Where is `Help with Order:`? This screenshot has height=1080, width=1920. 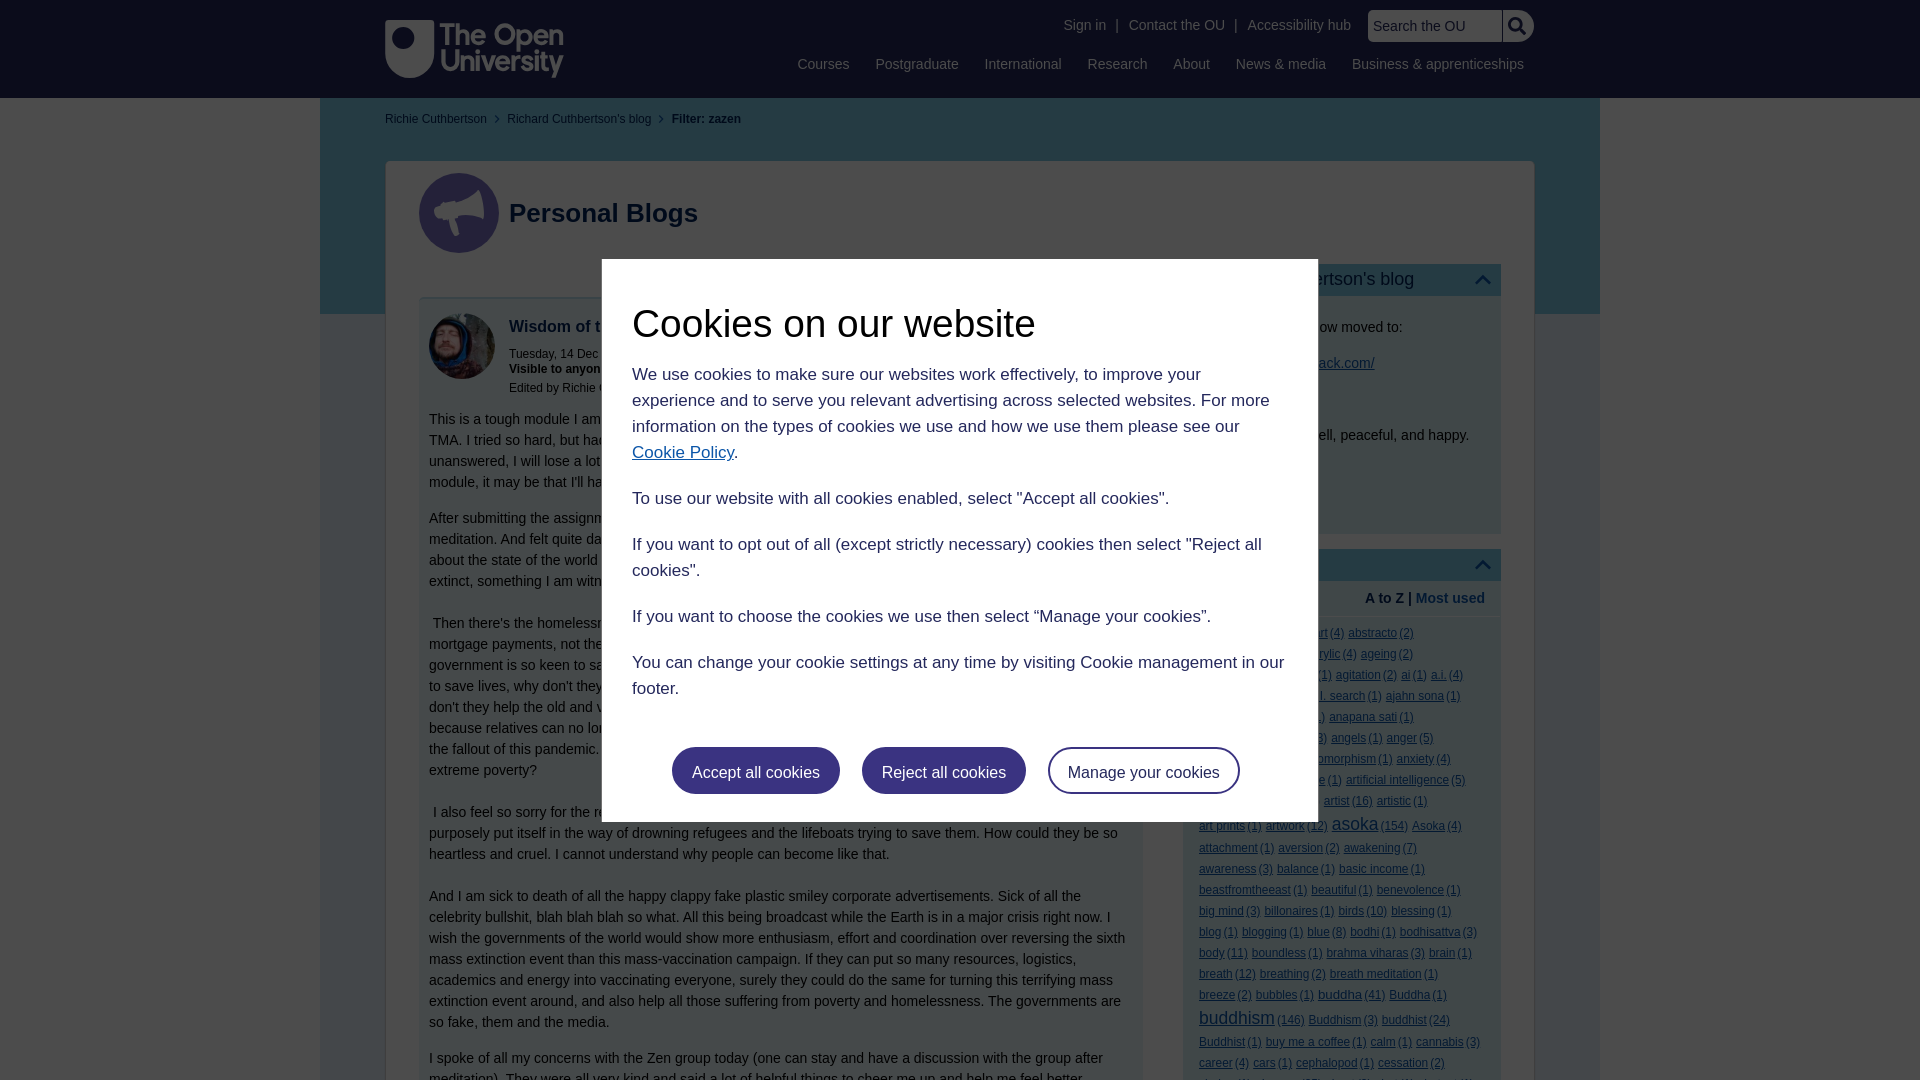
Help with Order: is located at coordinates (1254, 600).